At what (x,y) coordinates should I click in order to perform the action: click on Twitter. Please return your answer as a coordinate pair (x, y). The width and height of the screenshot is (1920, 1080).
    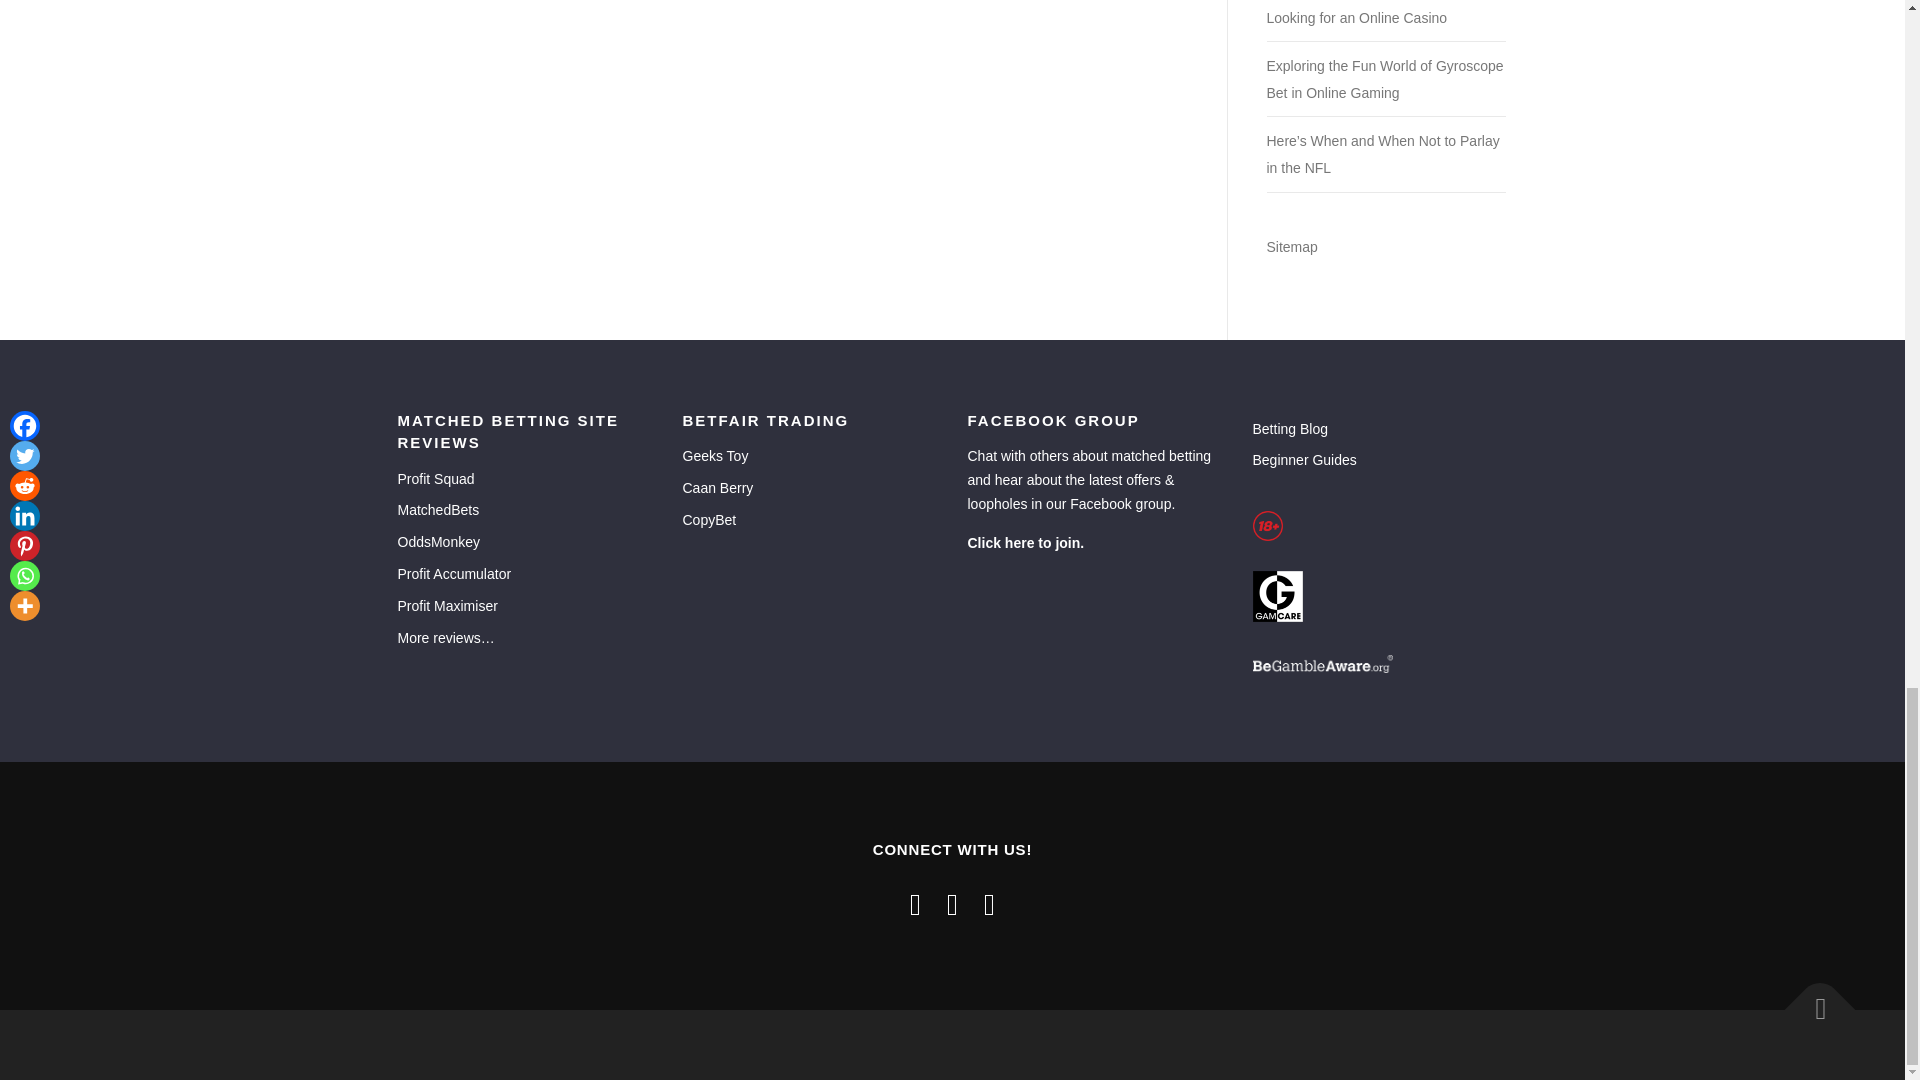
    Looking at the image, I should click on (916, 904).